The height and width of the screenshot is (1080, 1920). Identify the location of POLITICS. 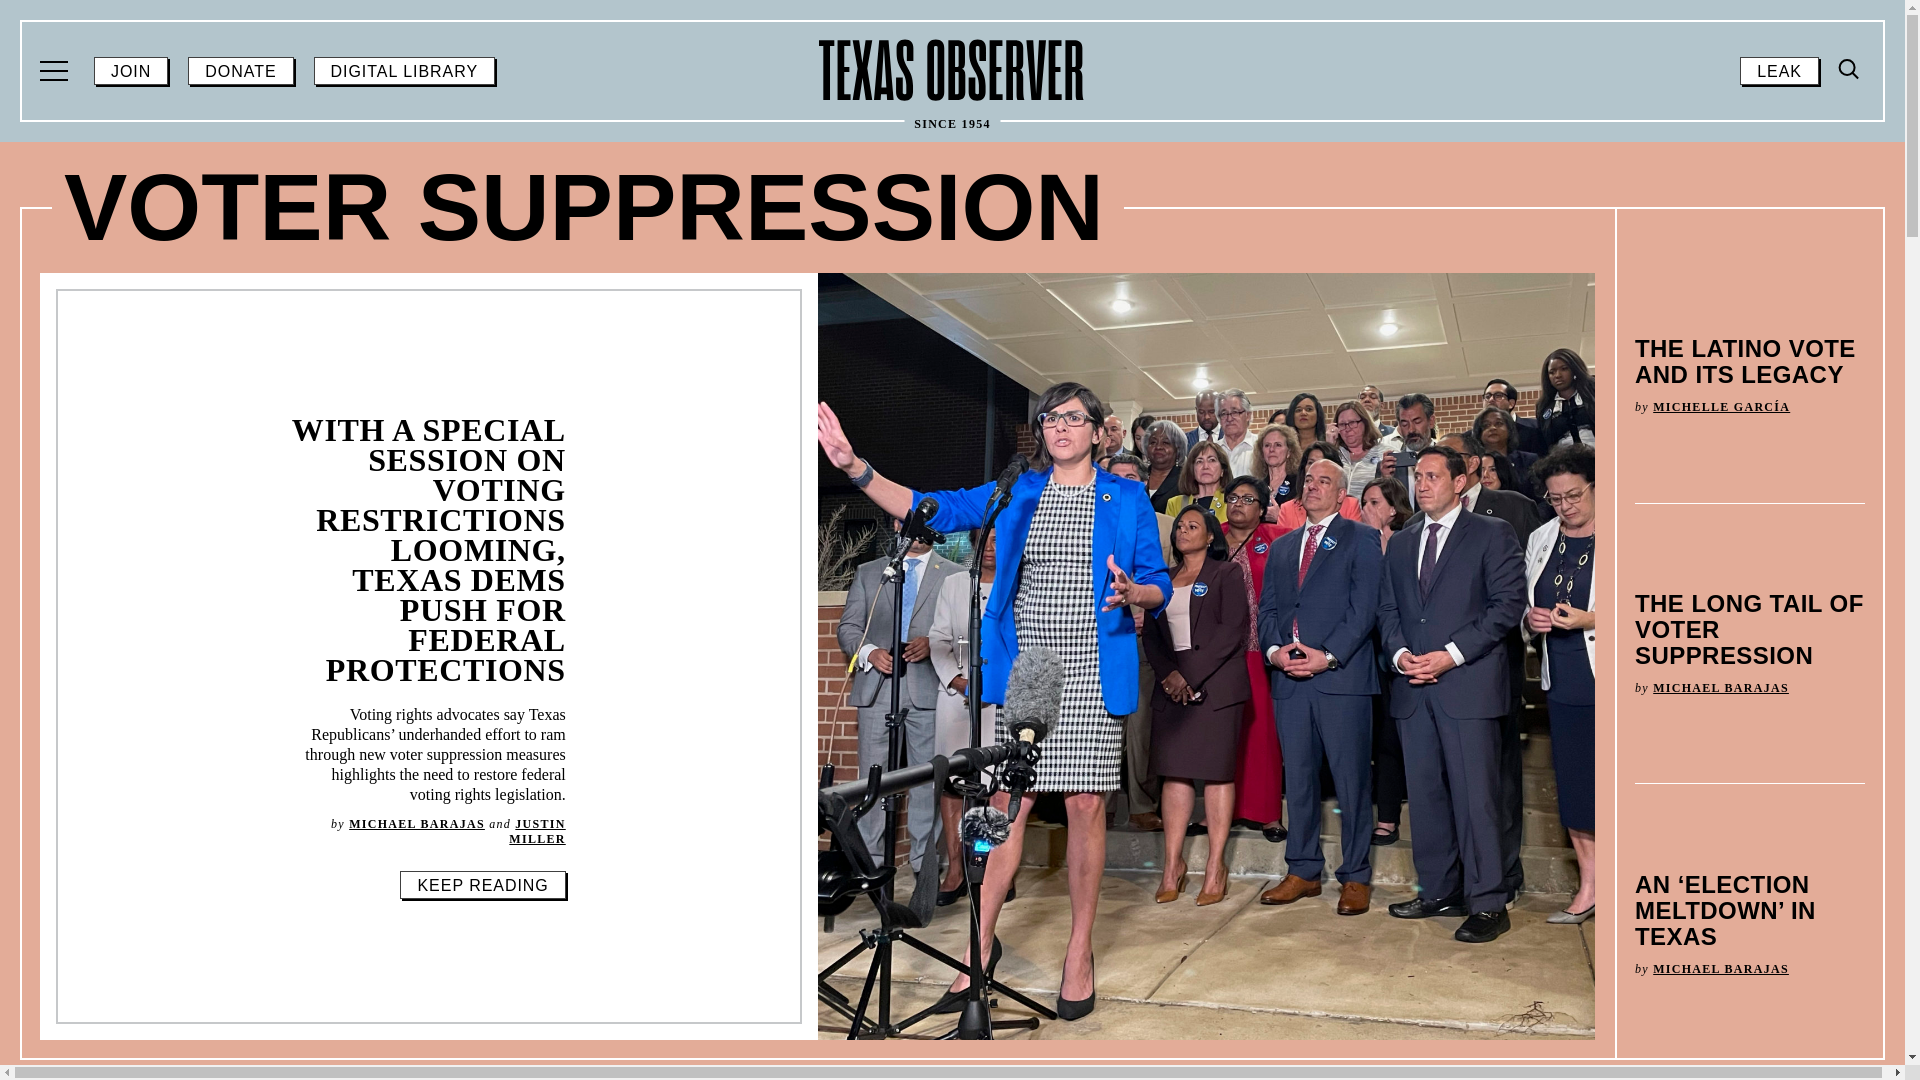
(1328, 391).